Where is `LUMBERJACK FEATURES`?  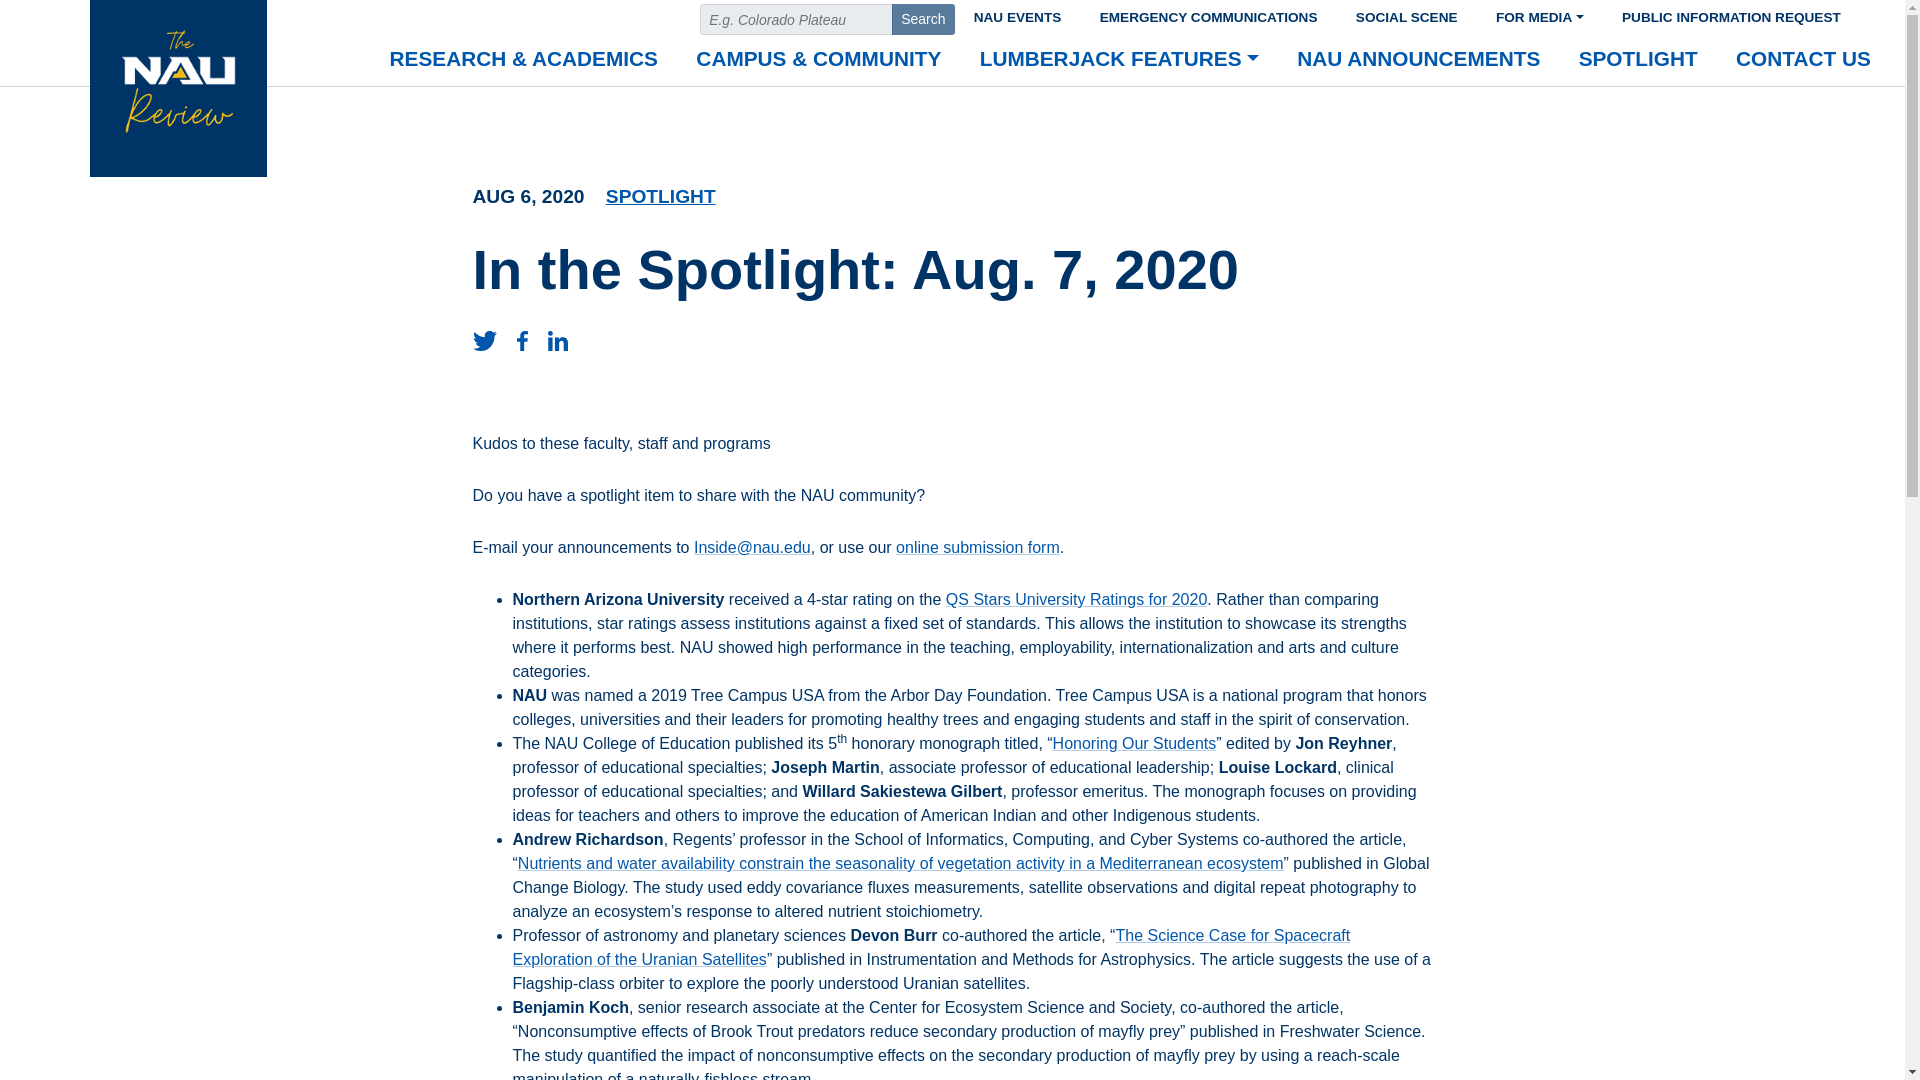
LUMBERJACK FEATURES is located at coordinates (1119, 60).